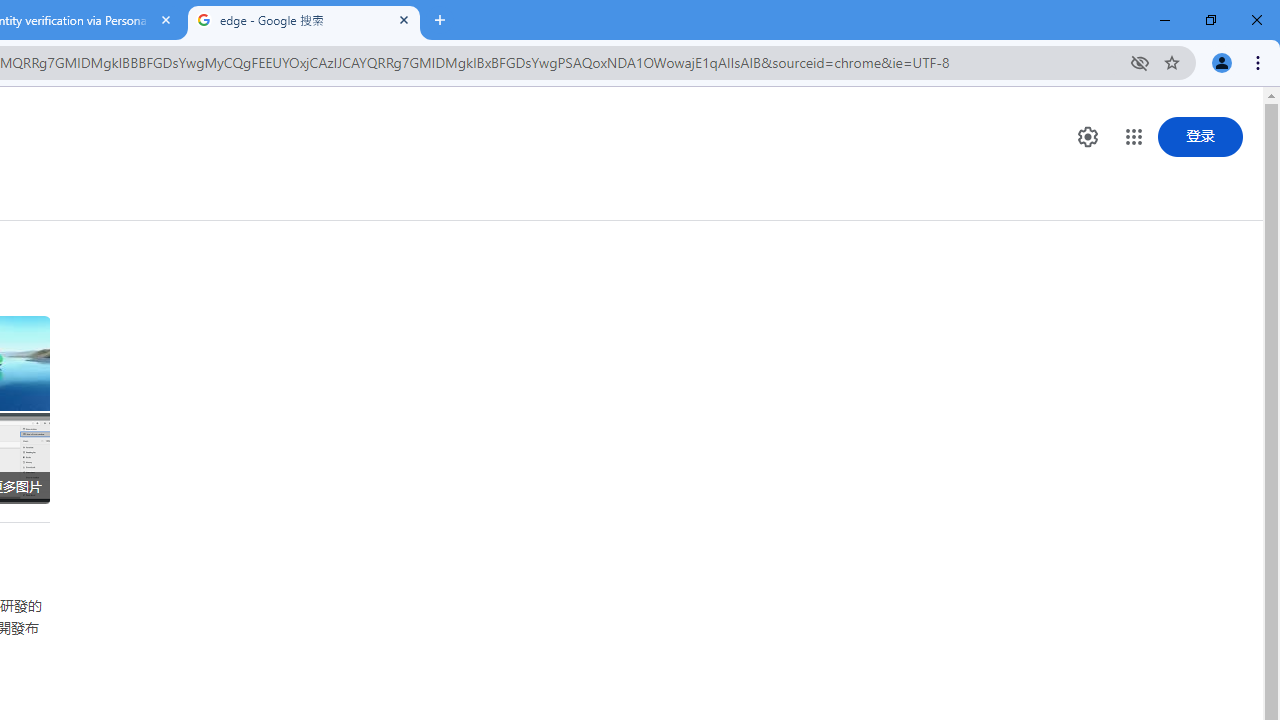 The height and width of the screenshot is (720, 1280). What do you see at coordinates (1140, 62) in the screenshot?
I see `Third-party cookies blocked` at bounding box center [1140, 62].